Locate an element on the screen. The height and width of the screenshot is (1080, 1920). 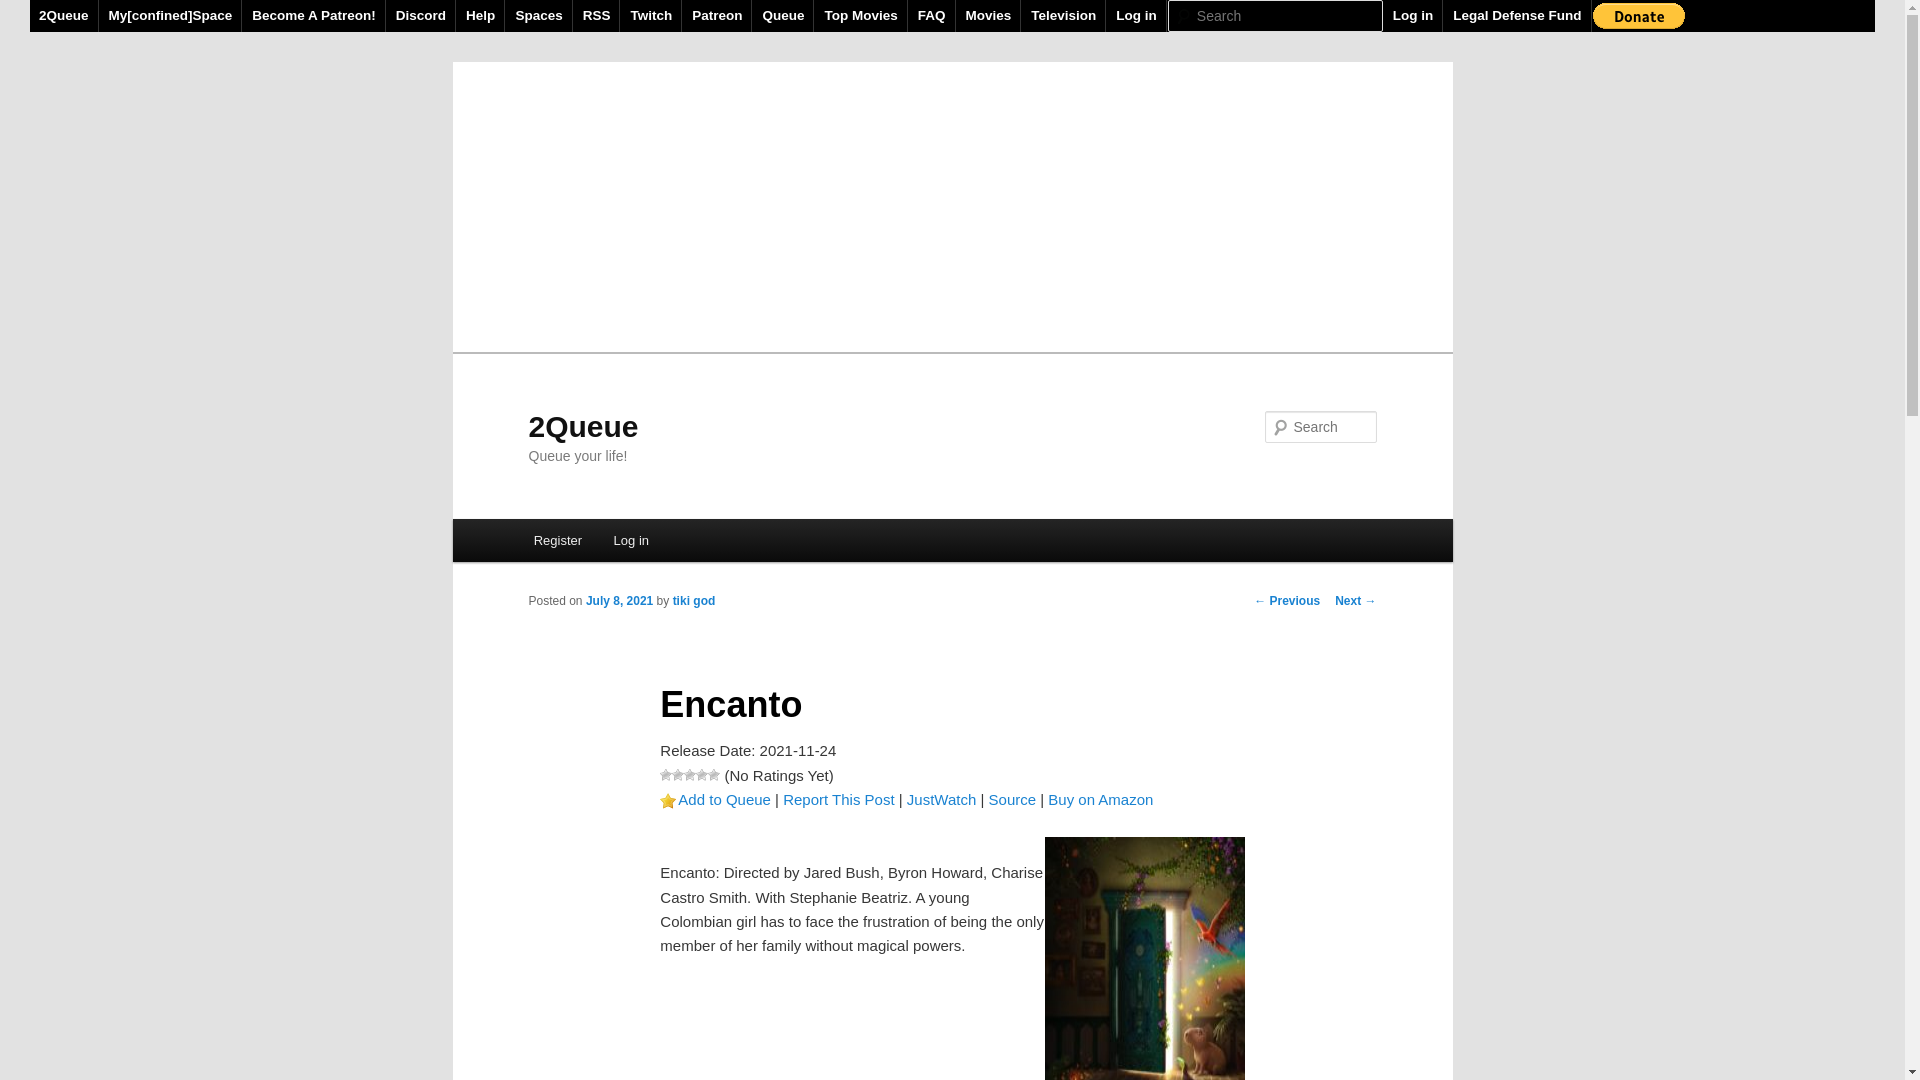
Twitch is located at coordinates (652, 16).